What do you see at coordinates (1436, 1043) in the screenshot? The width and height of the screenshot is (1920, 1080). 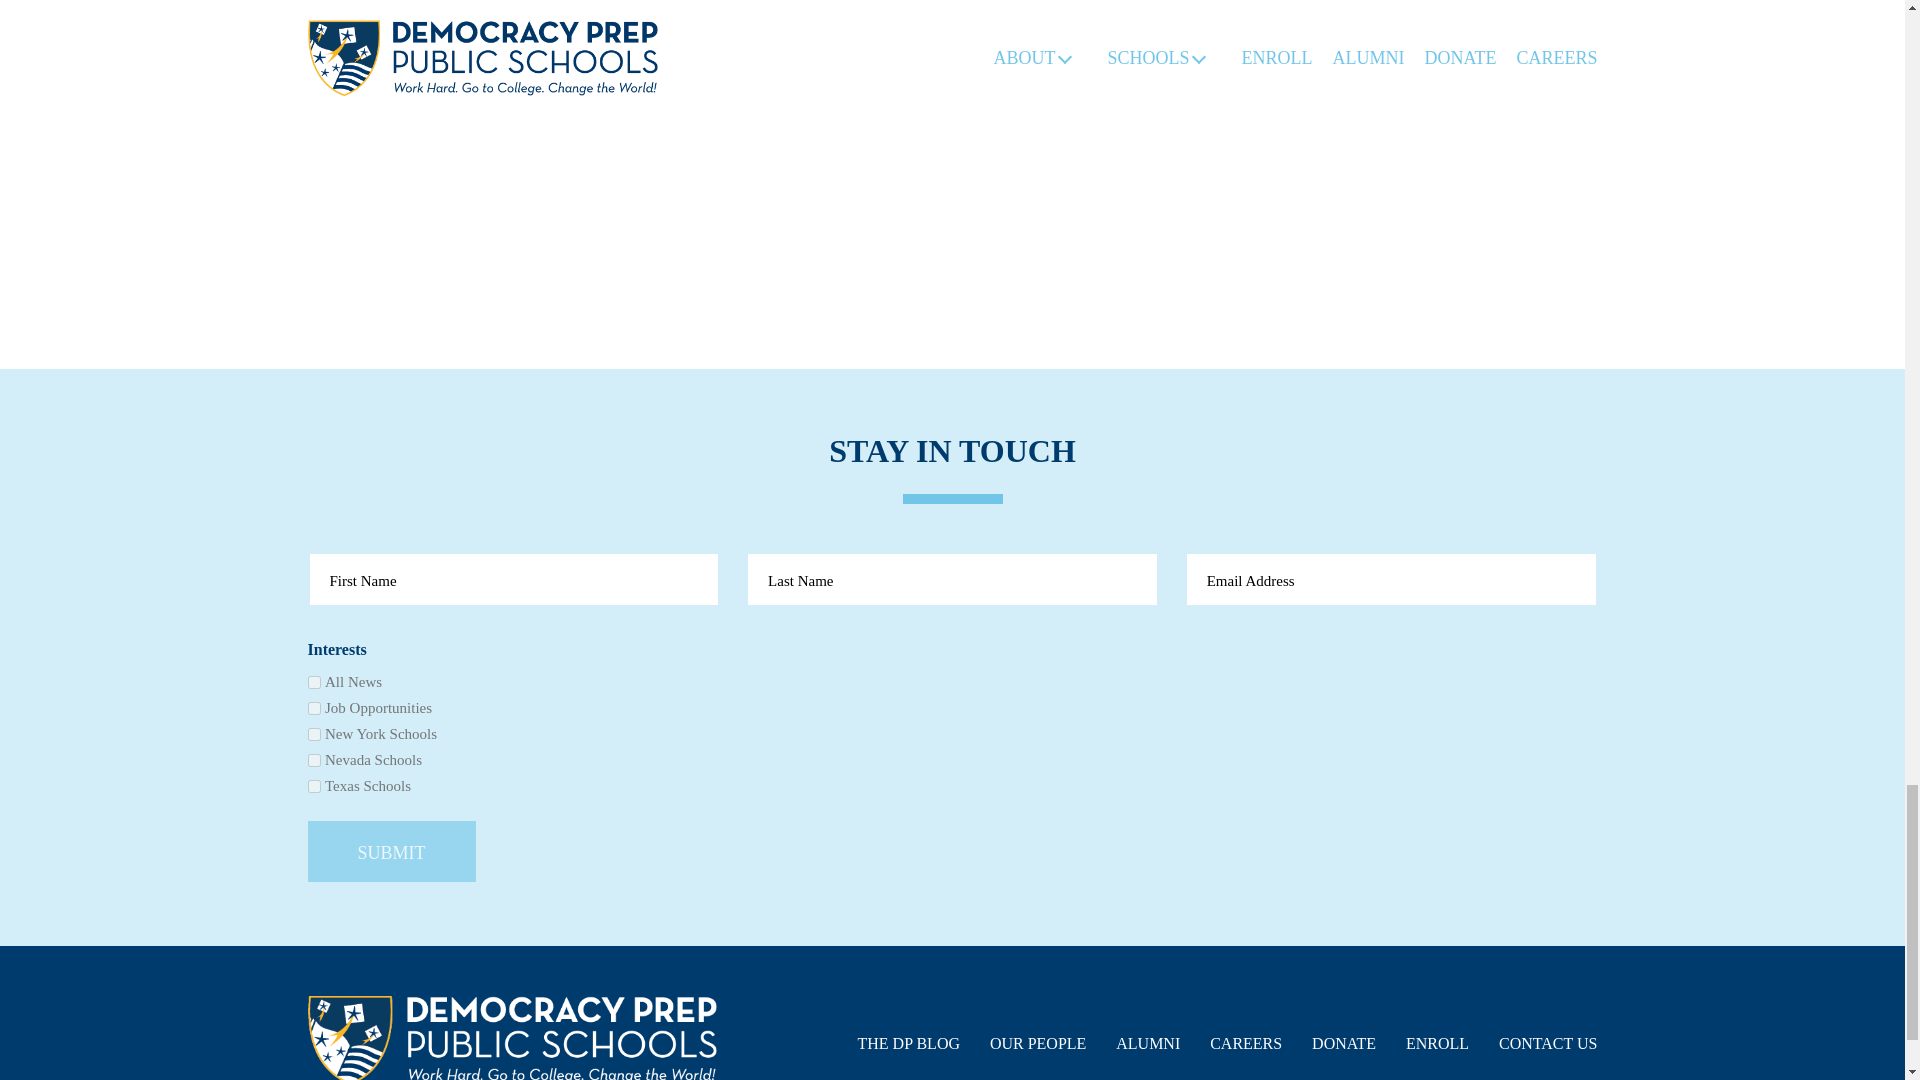 I see `ENROLL` at bounding box center [1436, 1043].